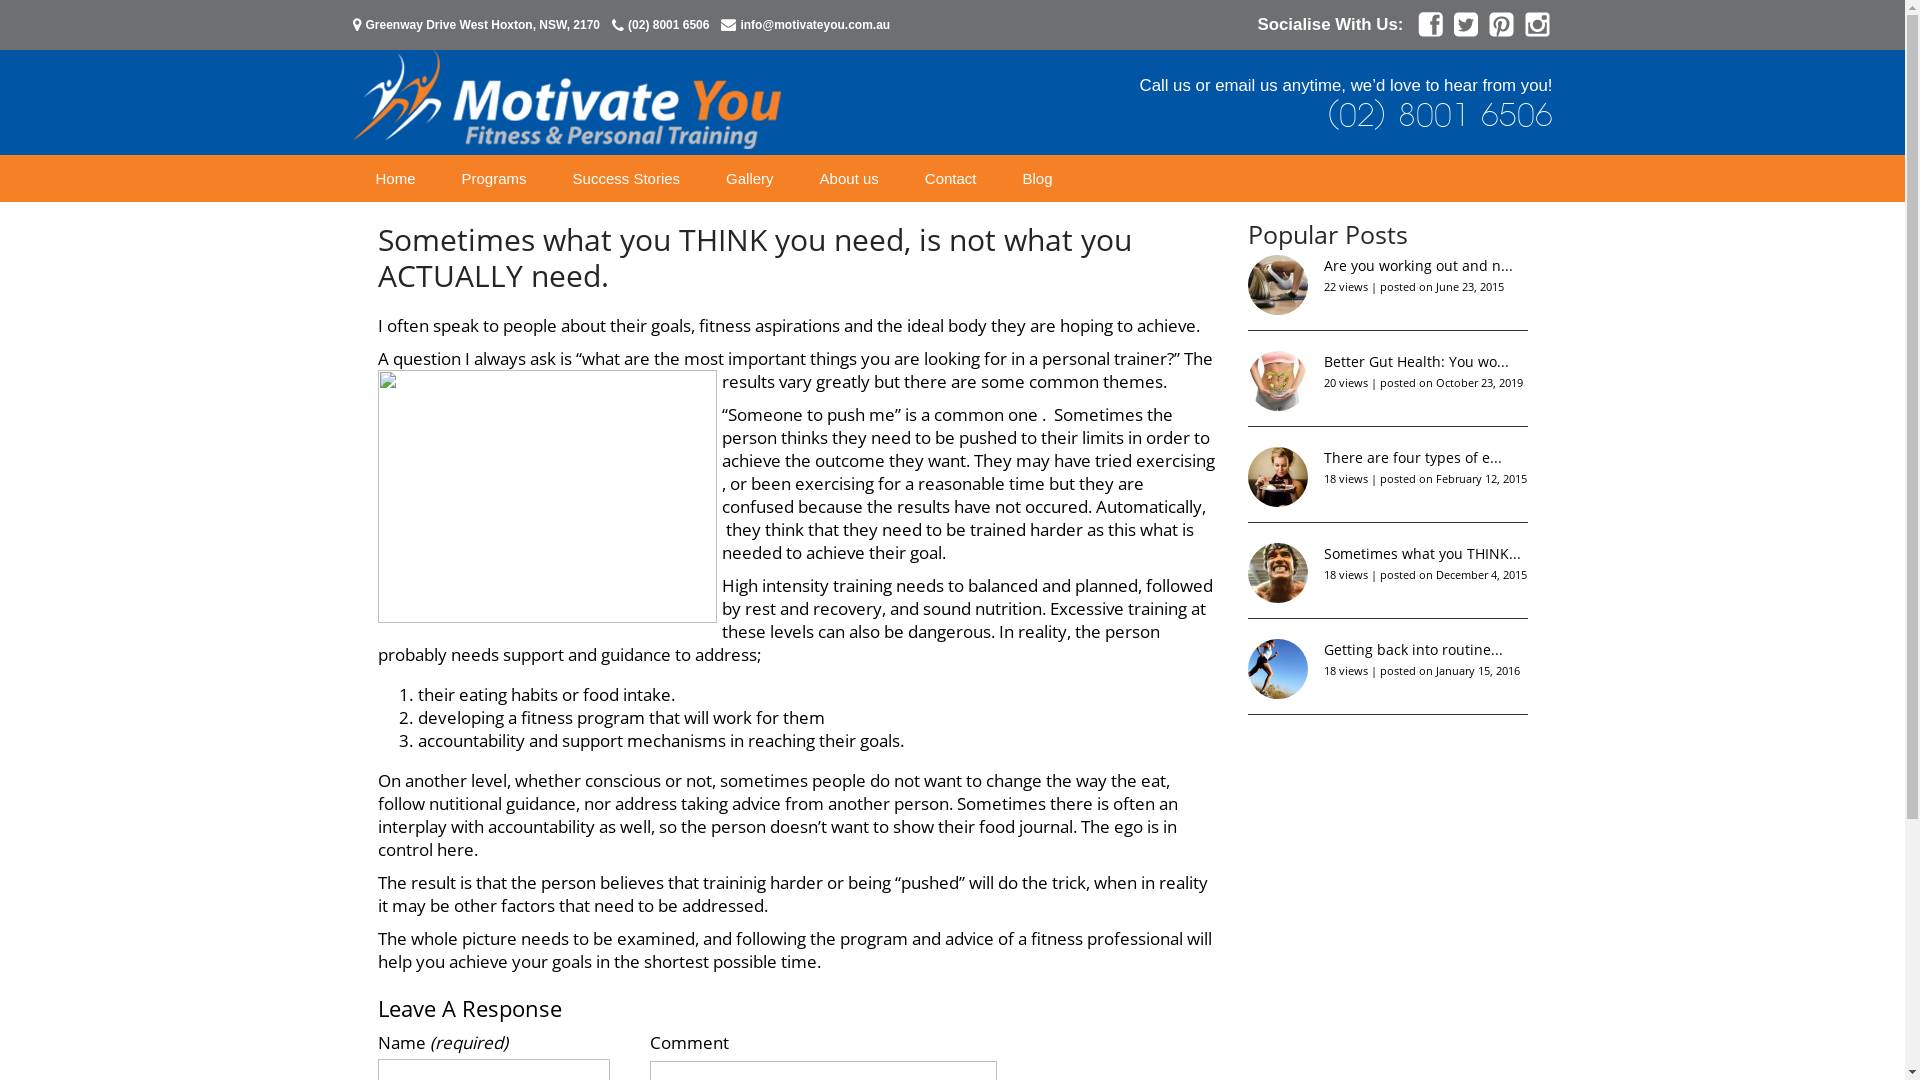  What do you see at coordinates (627, 178) in the screenshot?
I see `Success Stories` at bounding box center [627, 178].